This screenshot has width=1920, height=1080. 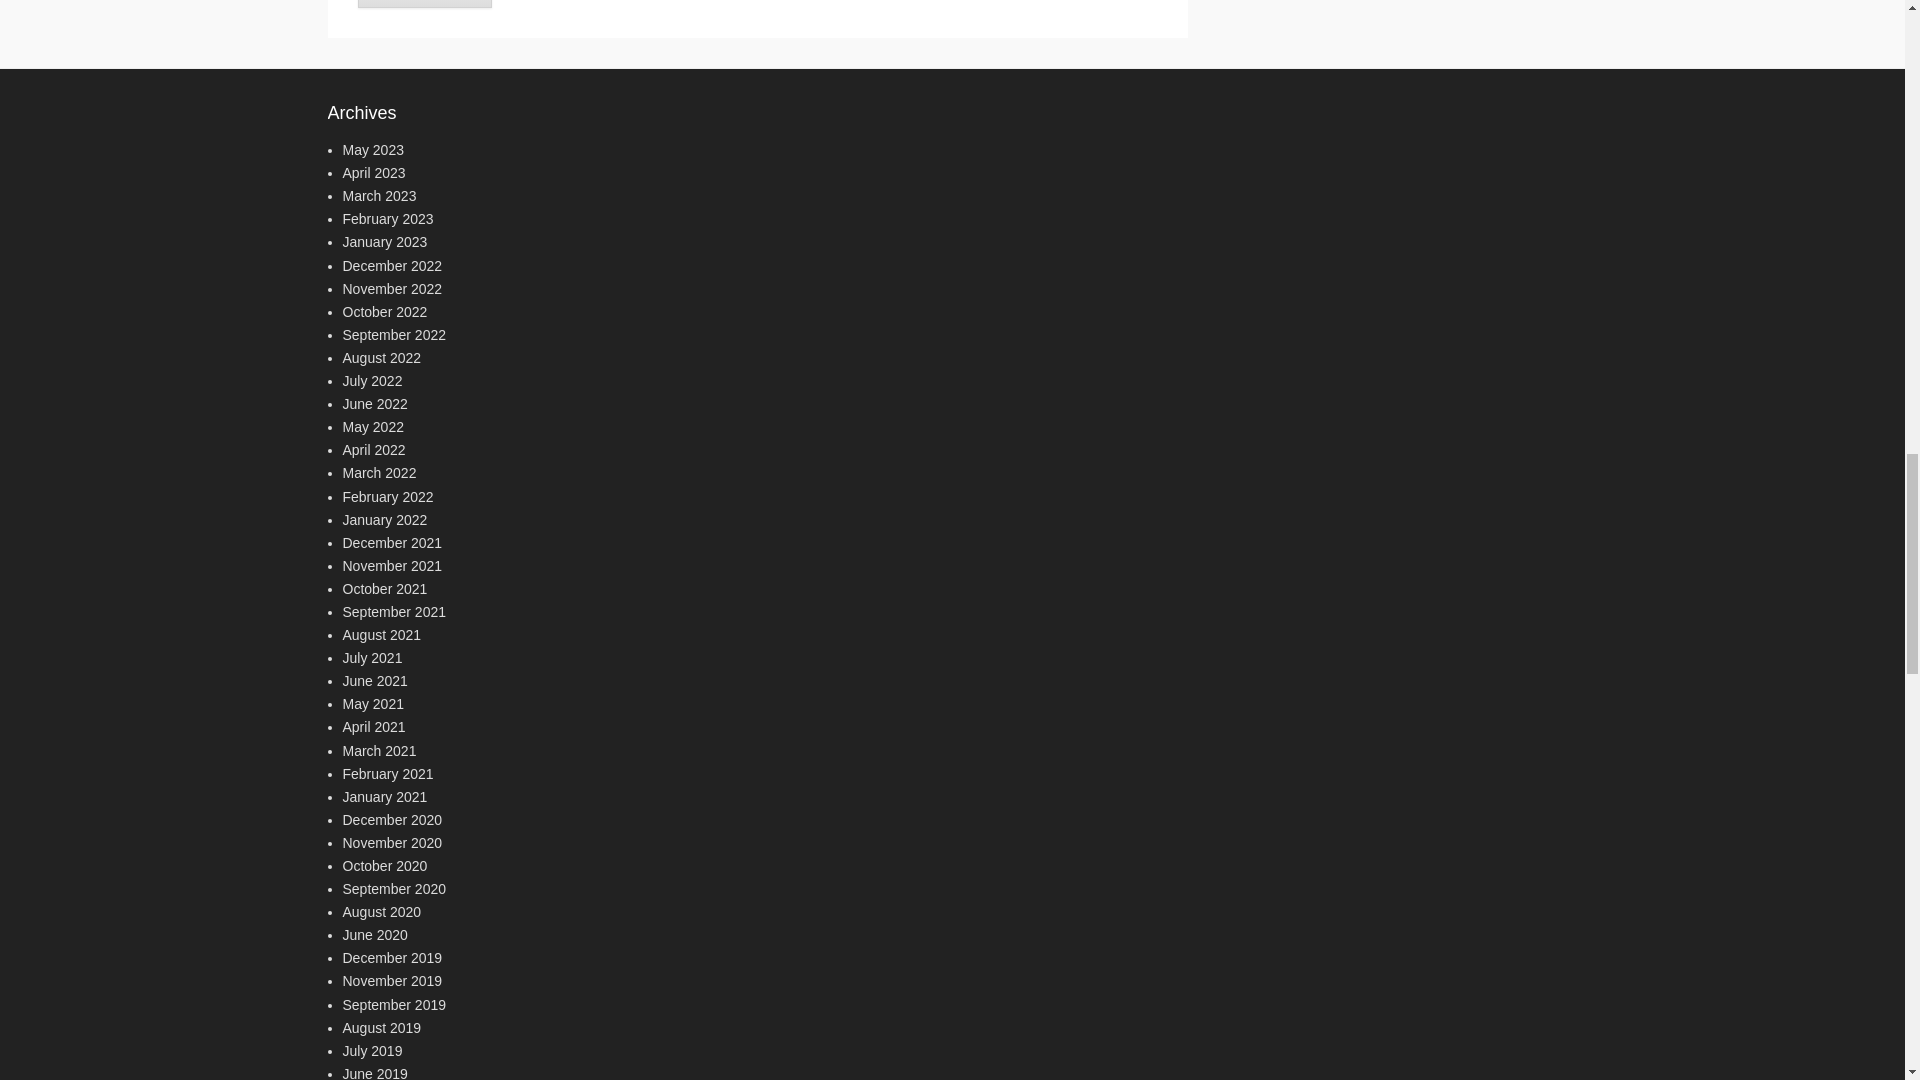 What do you see at coordinates (373, 173) in the screenshot?
I see `April 2023` at bounding box center [373, 173].